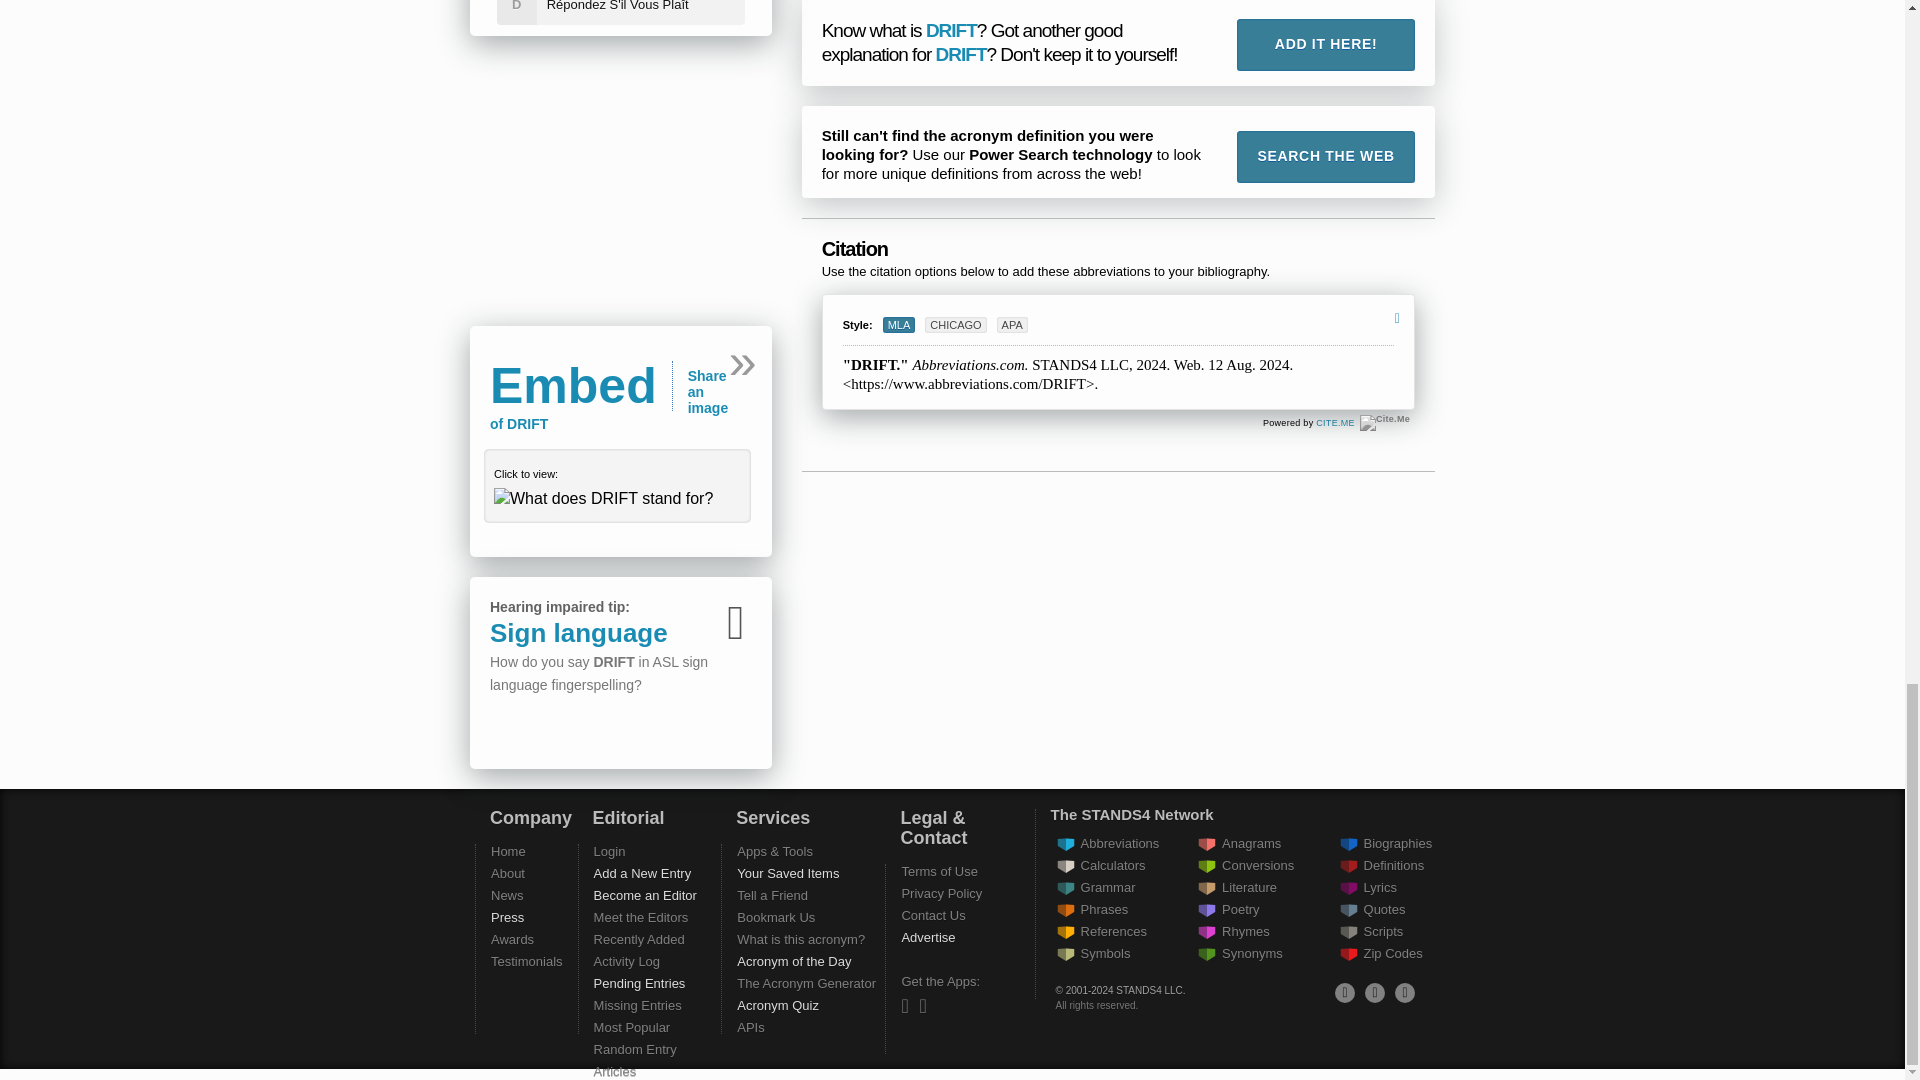  Describe the element at coordinates (1335, 422) in the screenshot. I see `Cite.Me` at that location.